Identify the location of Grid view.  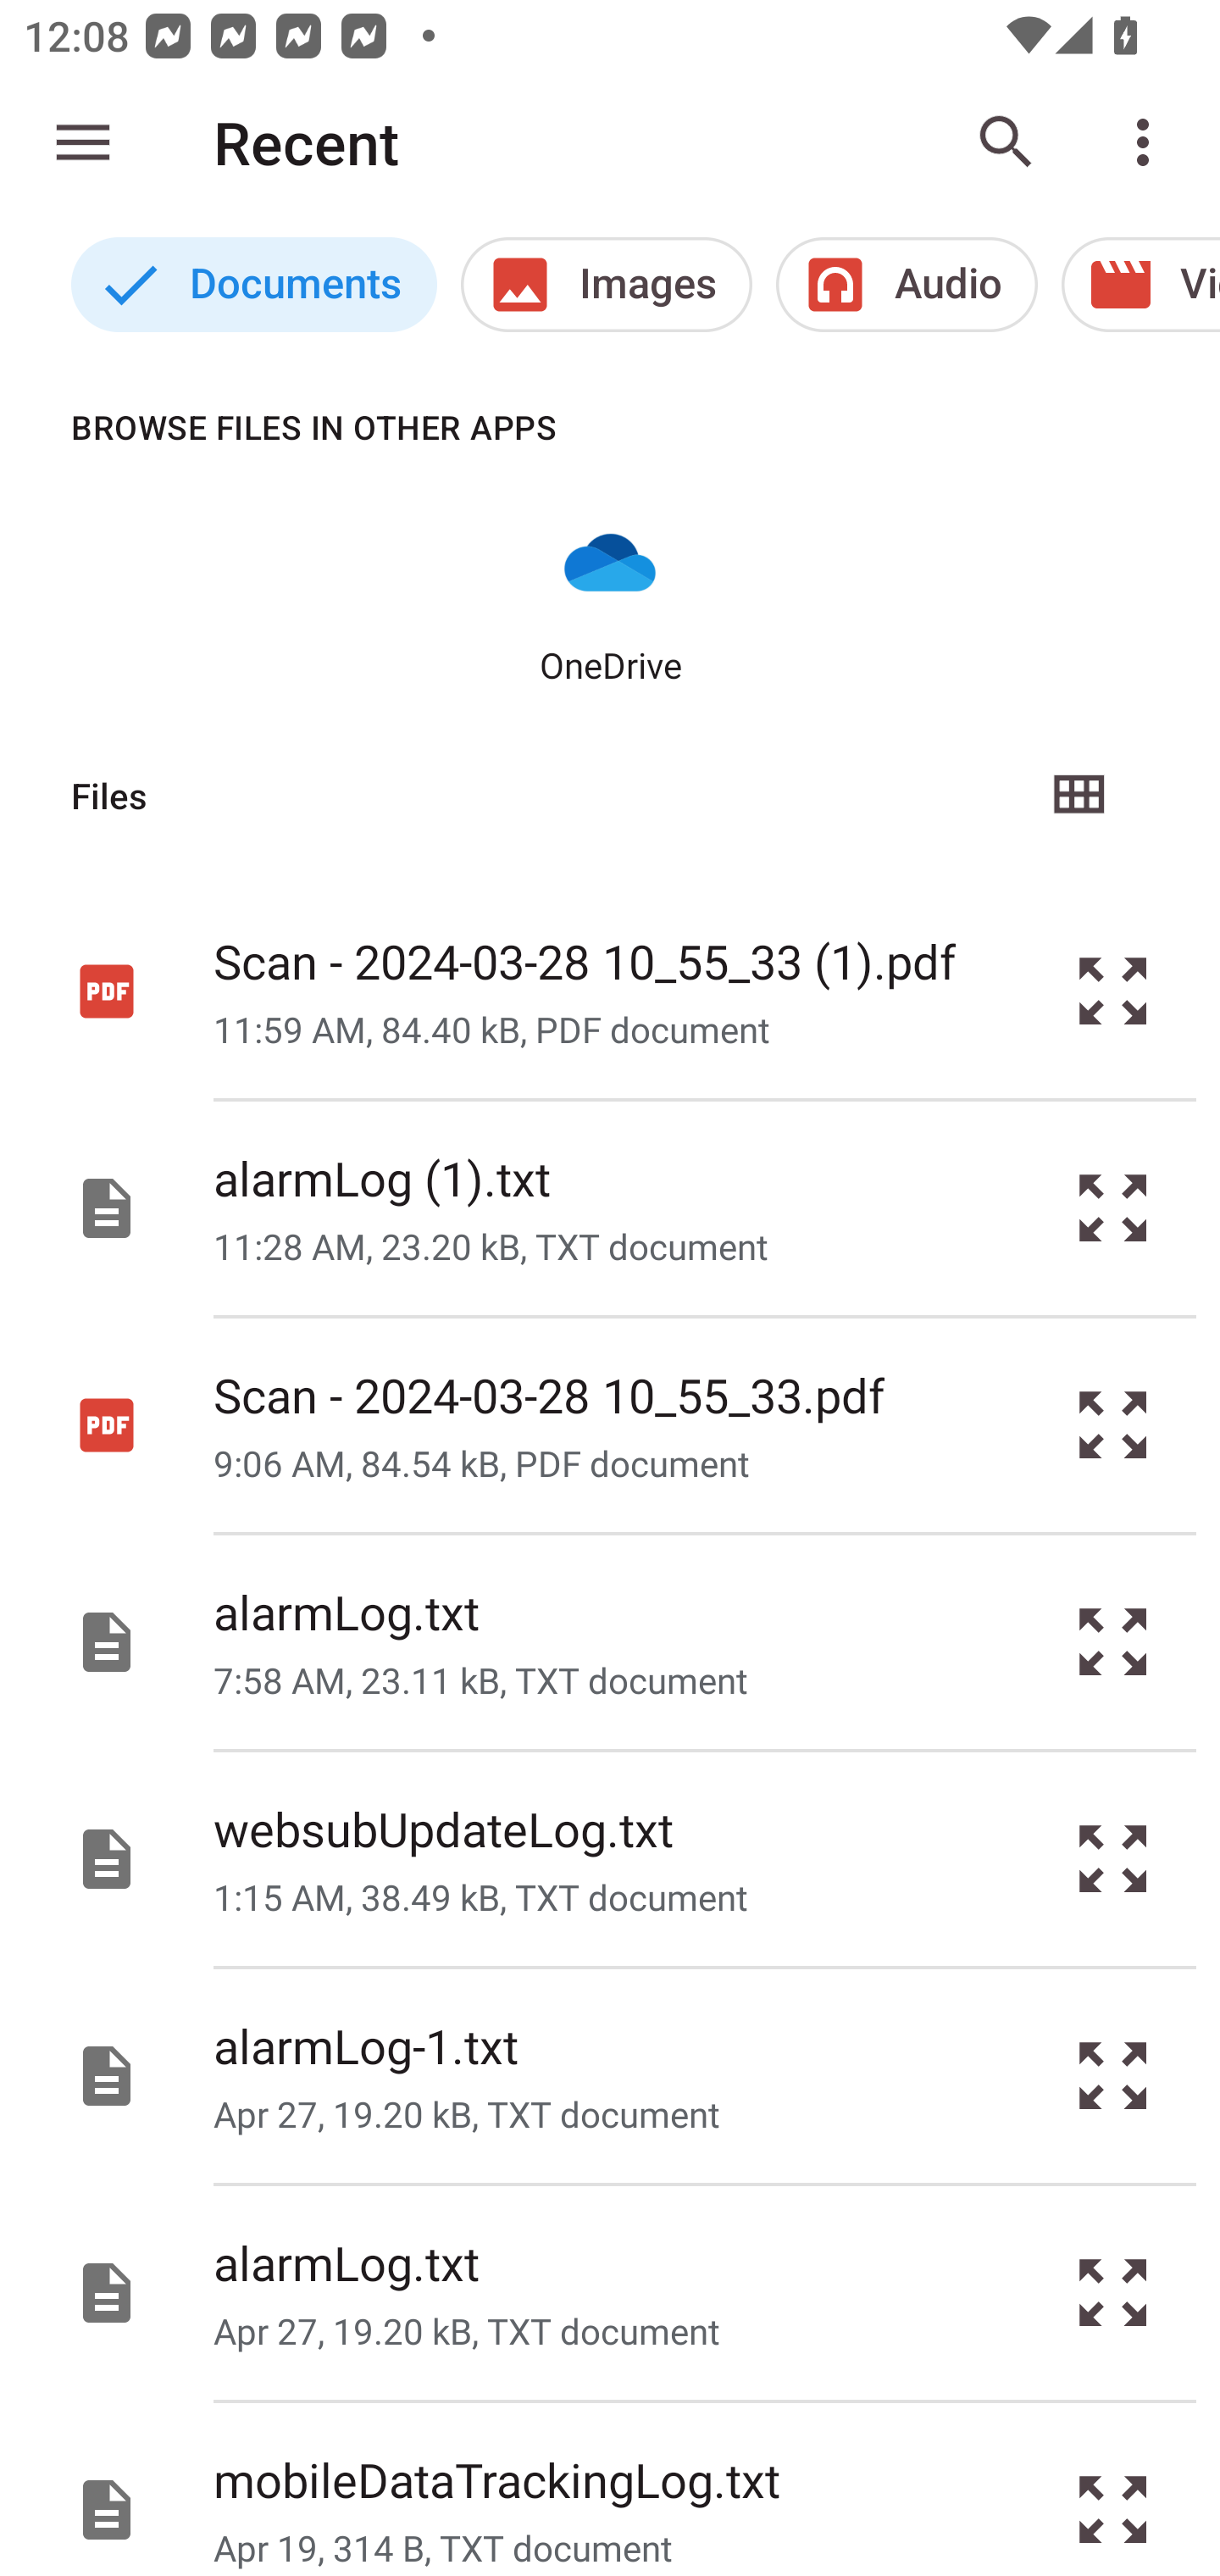
(1078, 796).